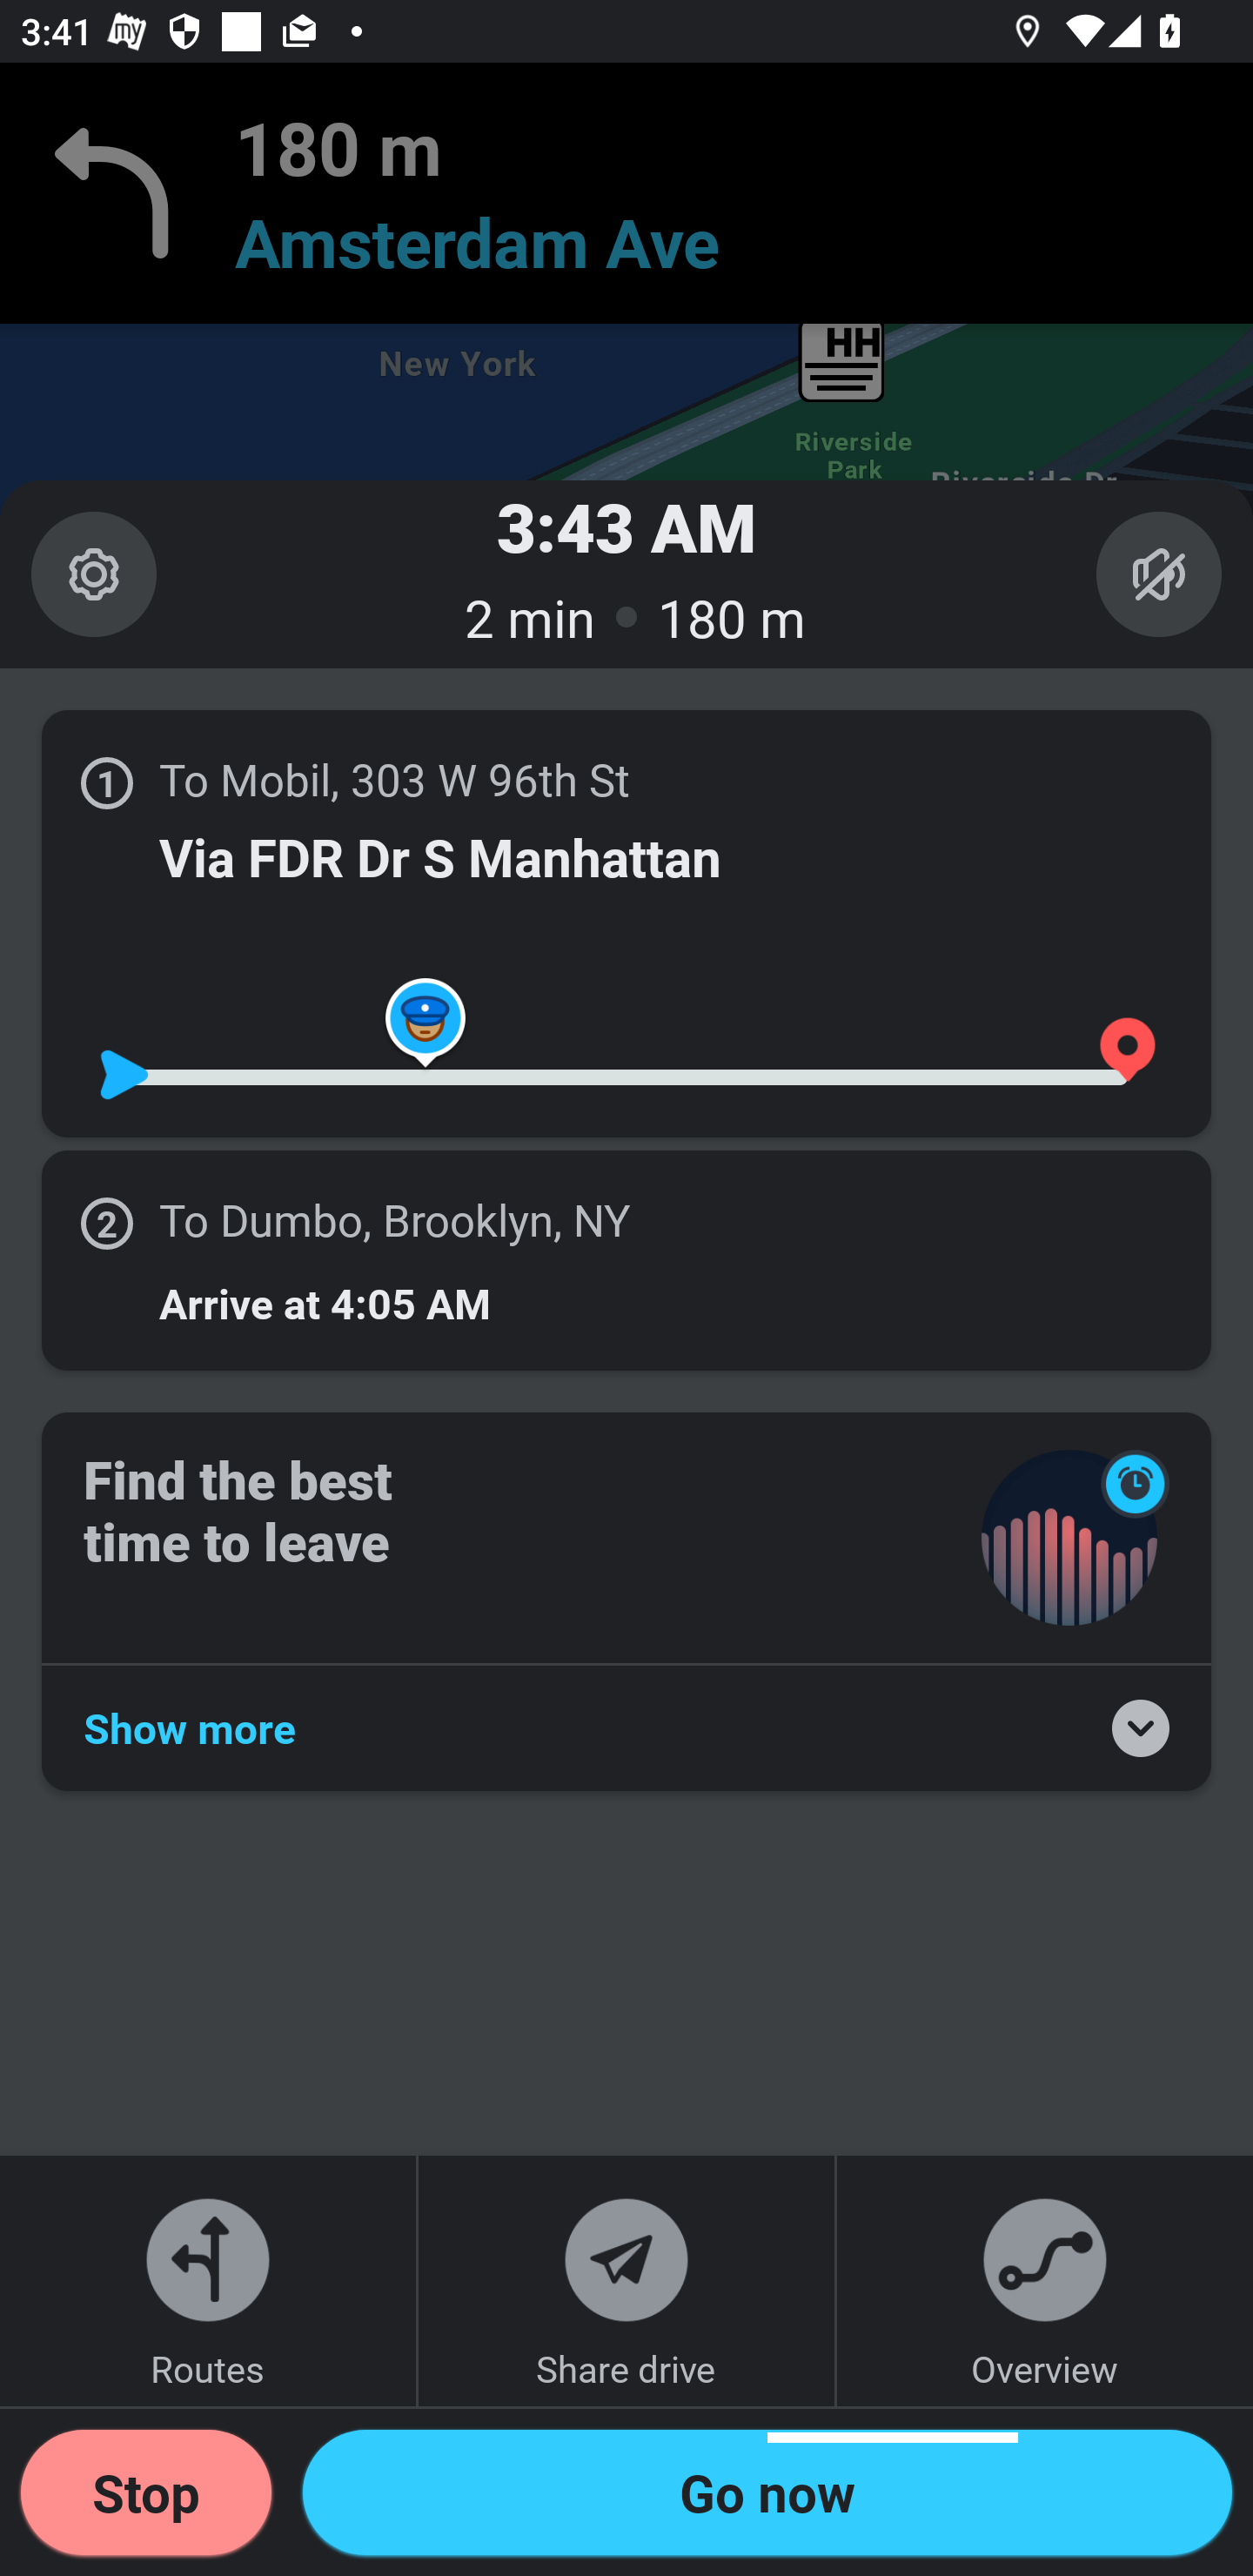  Describe the element at coordinates (146, 2492) in the screenshot. I see `Stop` at that location.